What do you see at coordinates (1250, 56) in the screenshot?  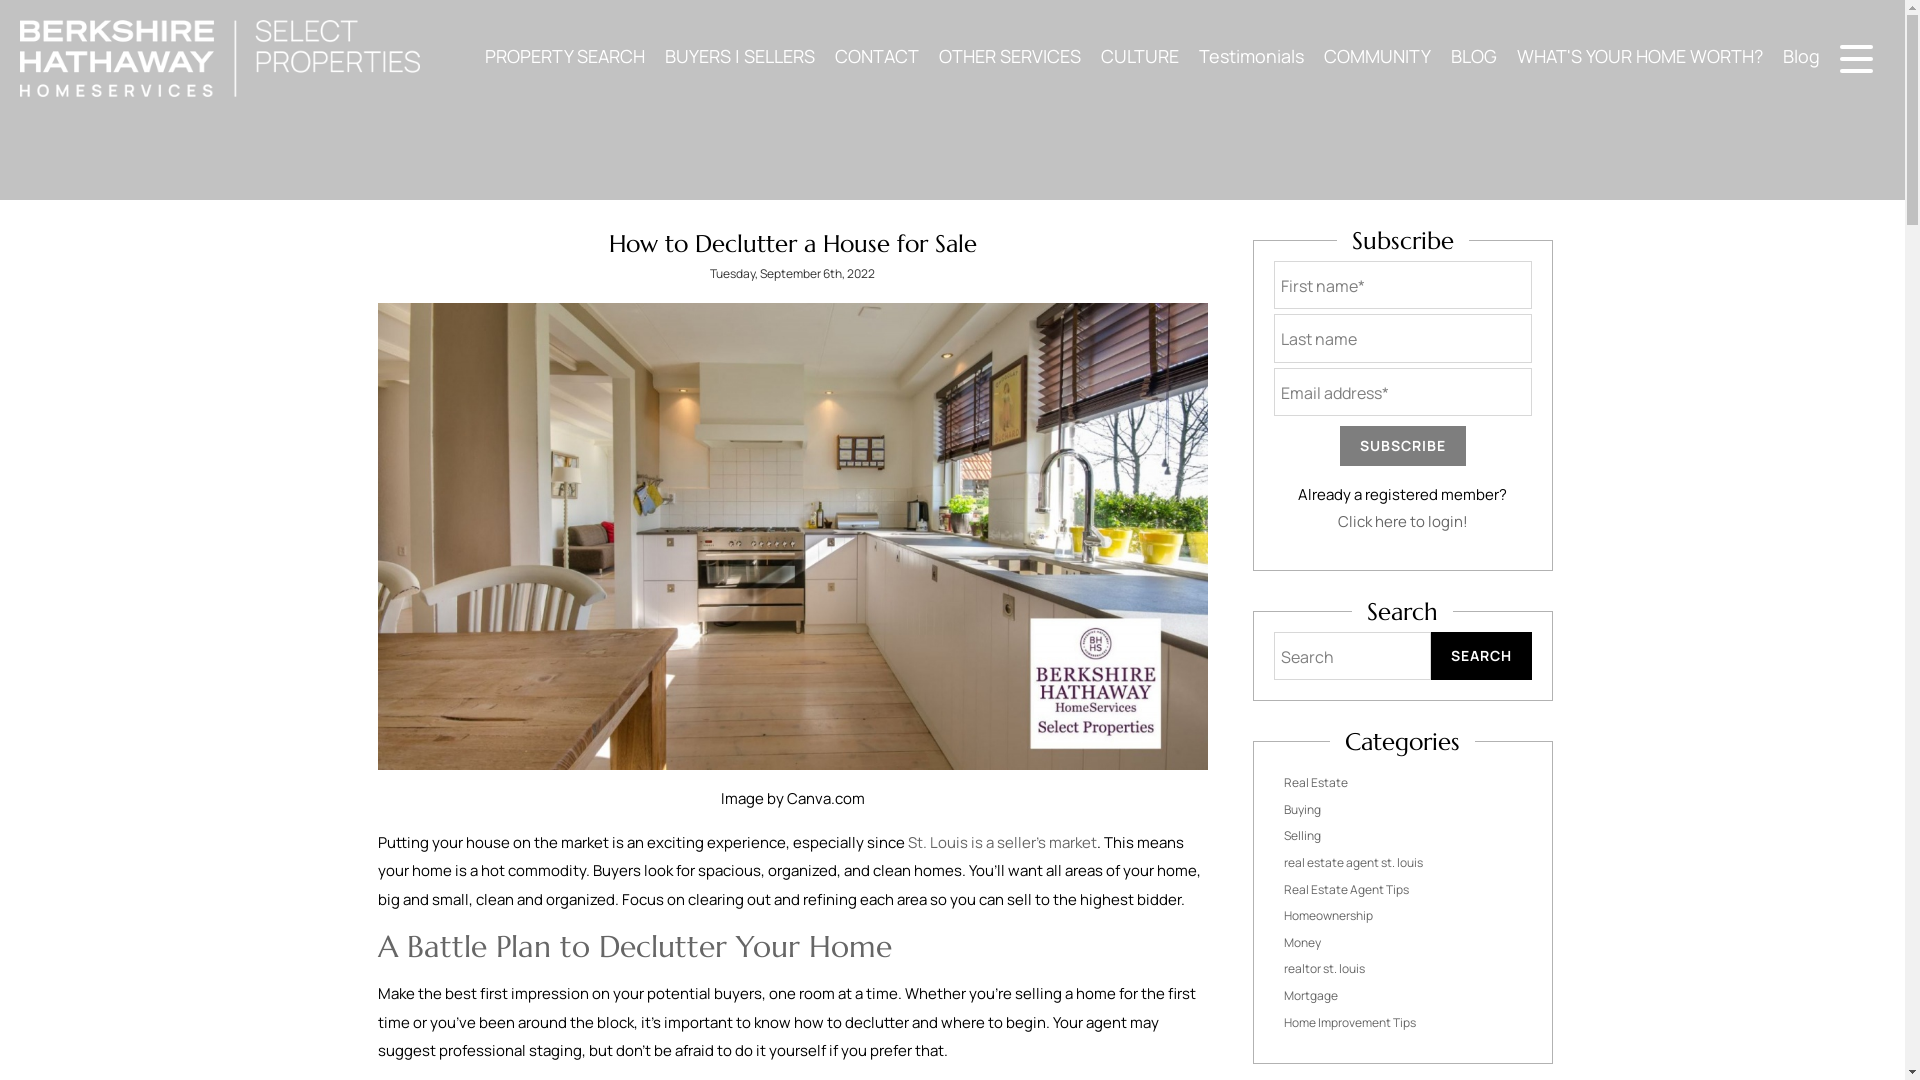 I see `Testimonials` at bounding box center [1250, 56].